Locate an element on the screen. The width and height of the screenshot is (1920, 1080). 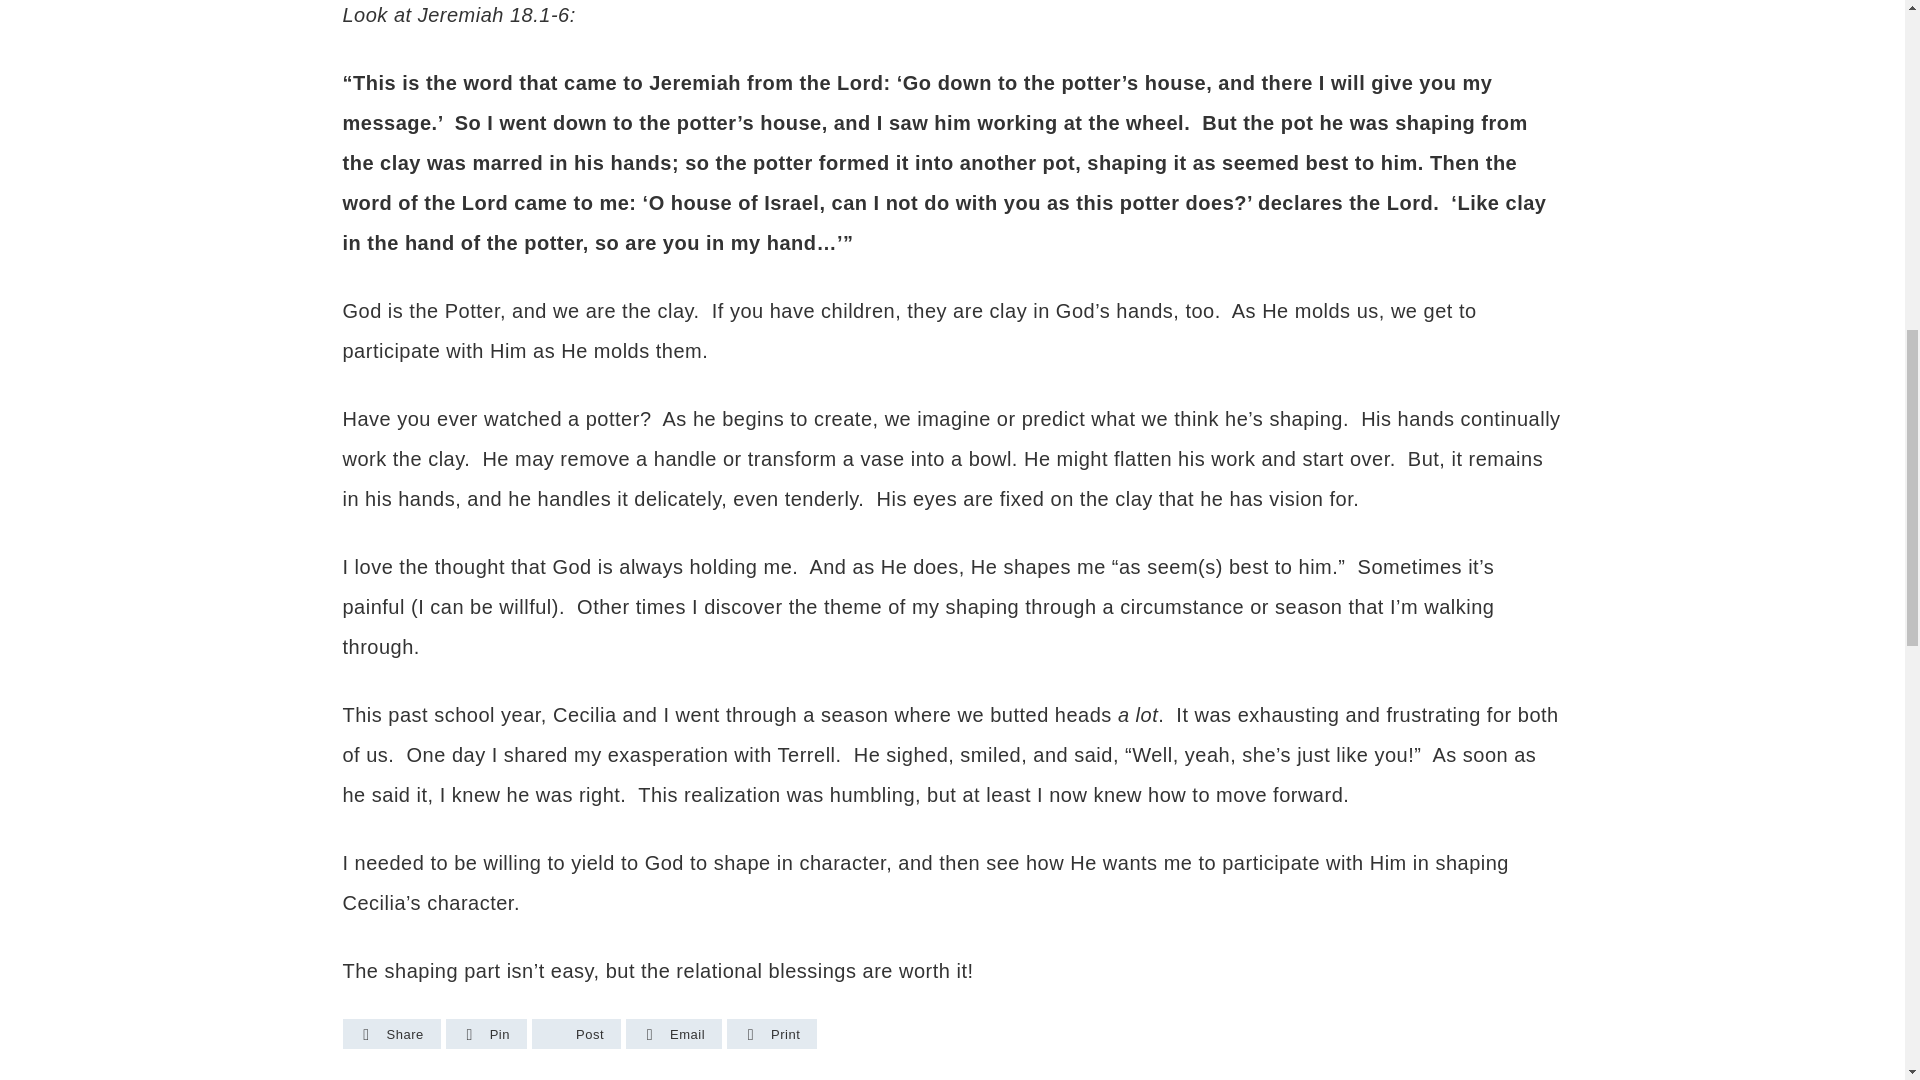
Share is located at coordinates (391, 1034).